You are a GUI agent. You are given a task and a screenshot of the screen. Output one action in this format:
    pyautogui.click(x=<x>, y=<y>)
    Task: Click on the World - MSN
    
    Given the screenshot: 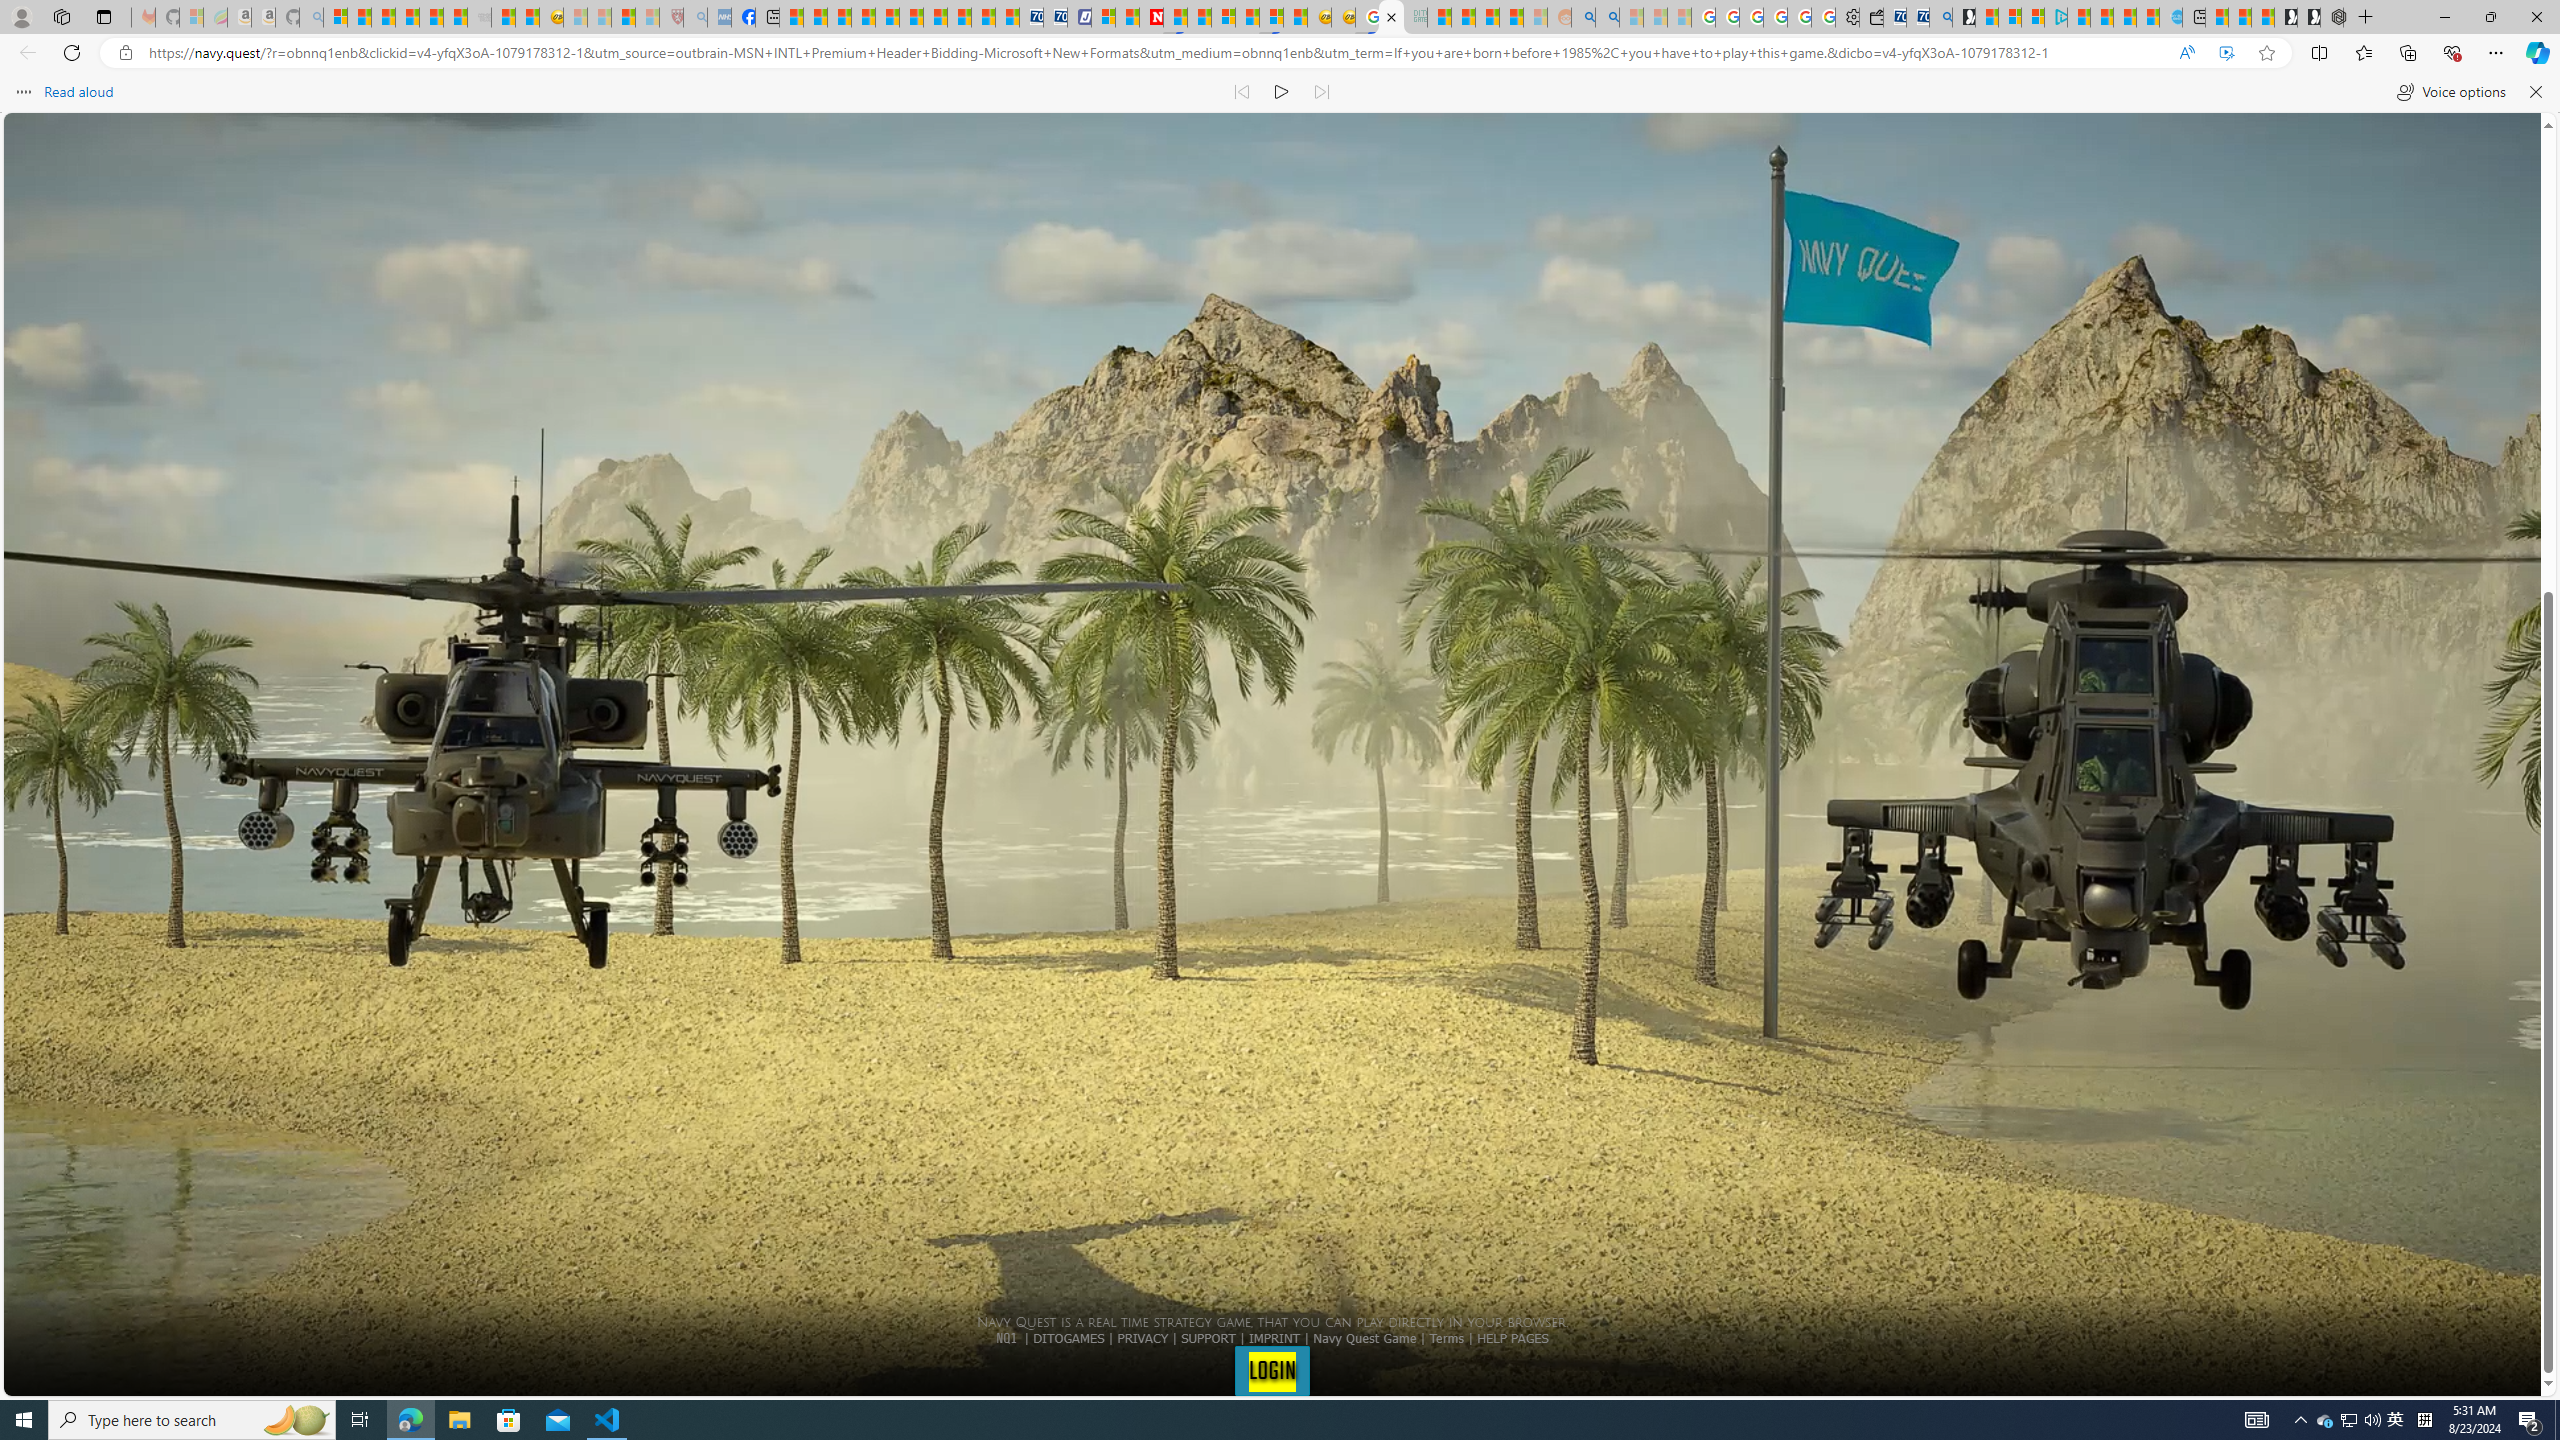 What is the action you would take?
    pyautogui.click(x=840, y=17)
    